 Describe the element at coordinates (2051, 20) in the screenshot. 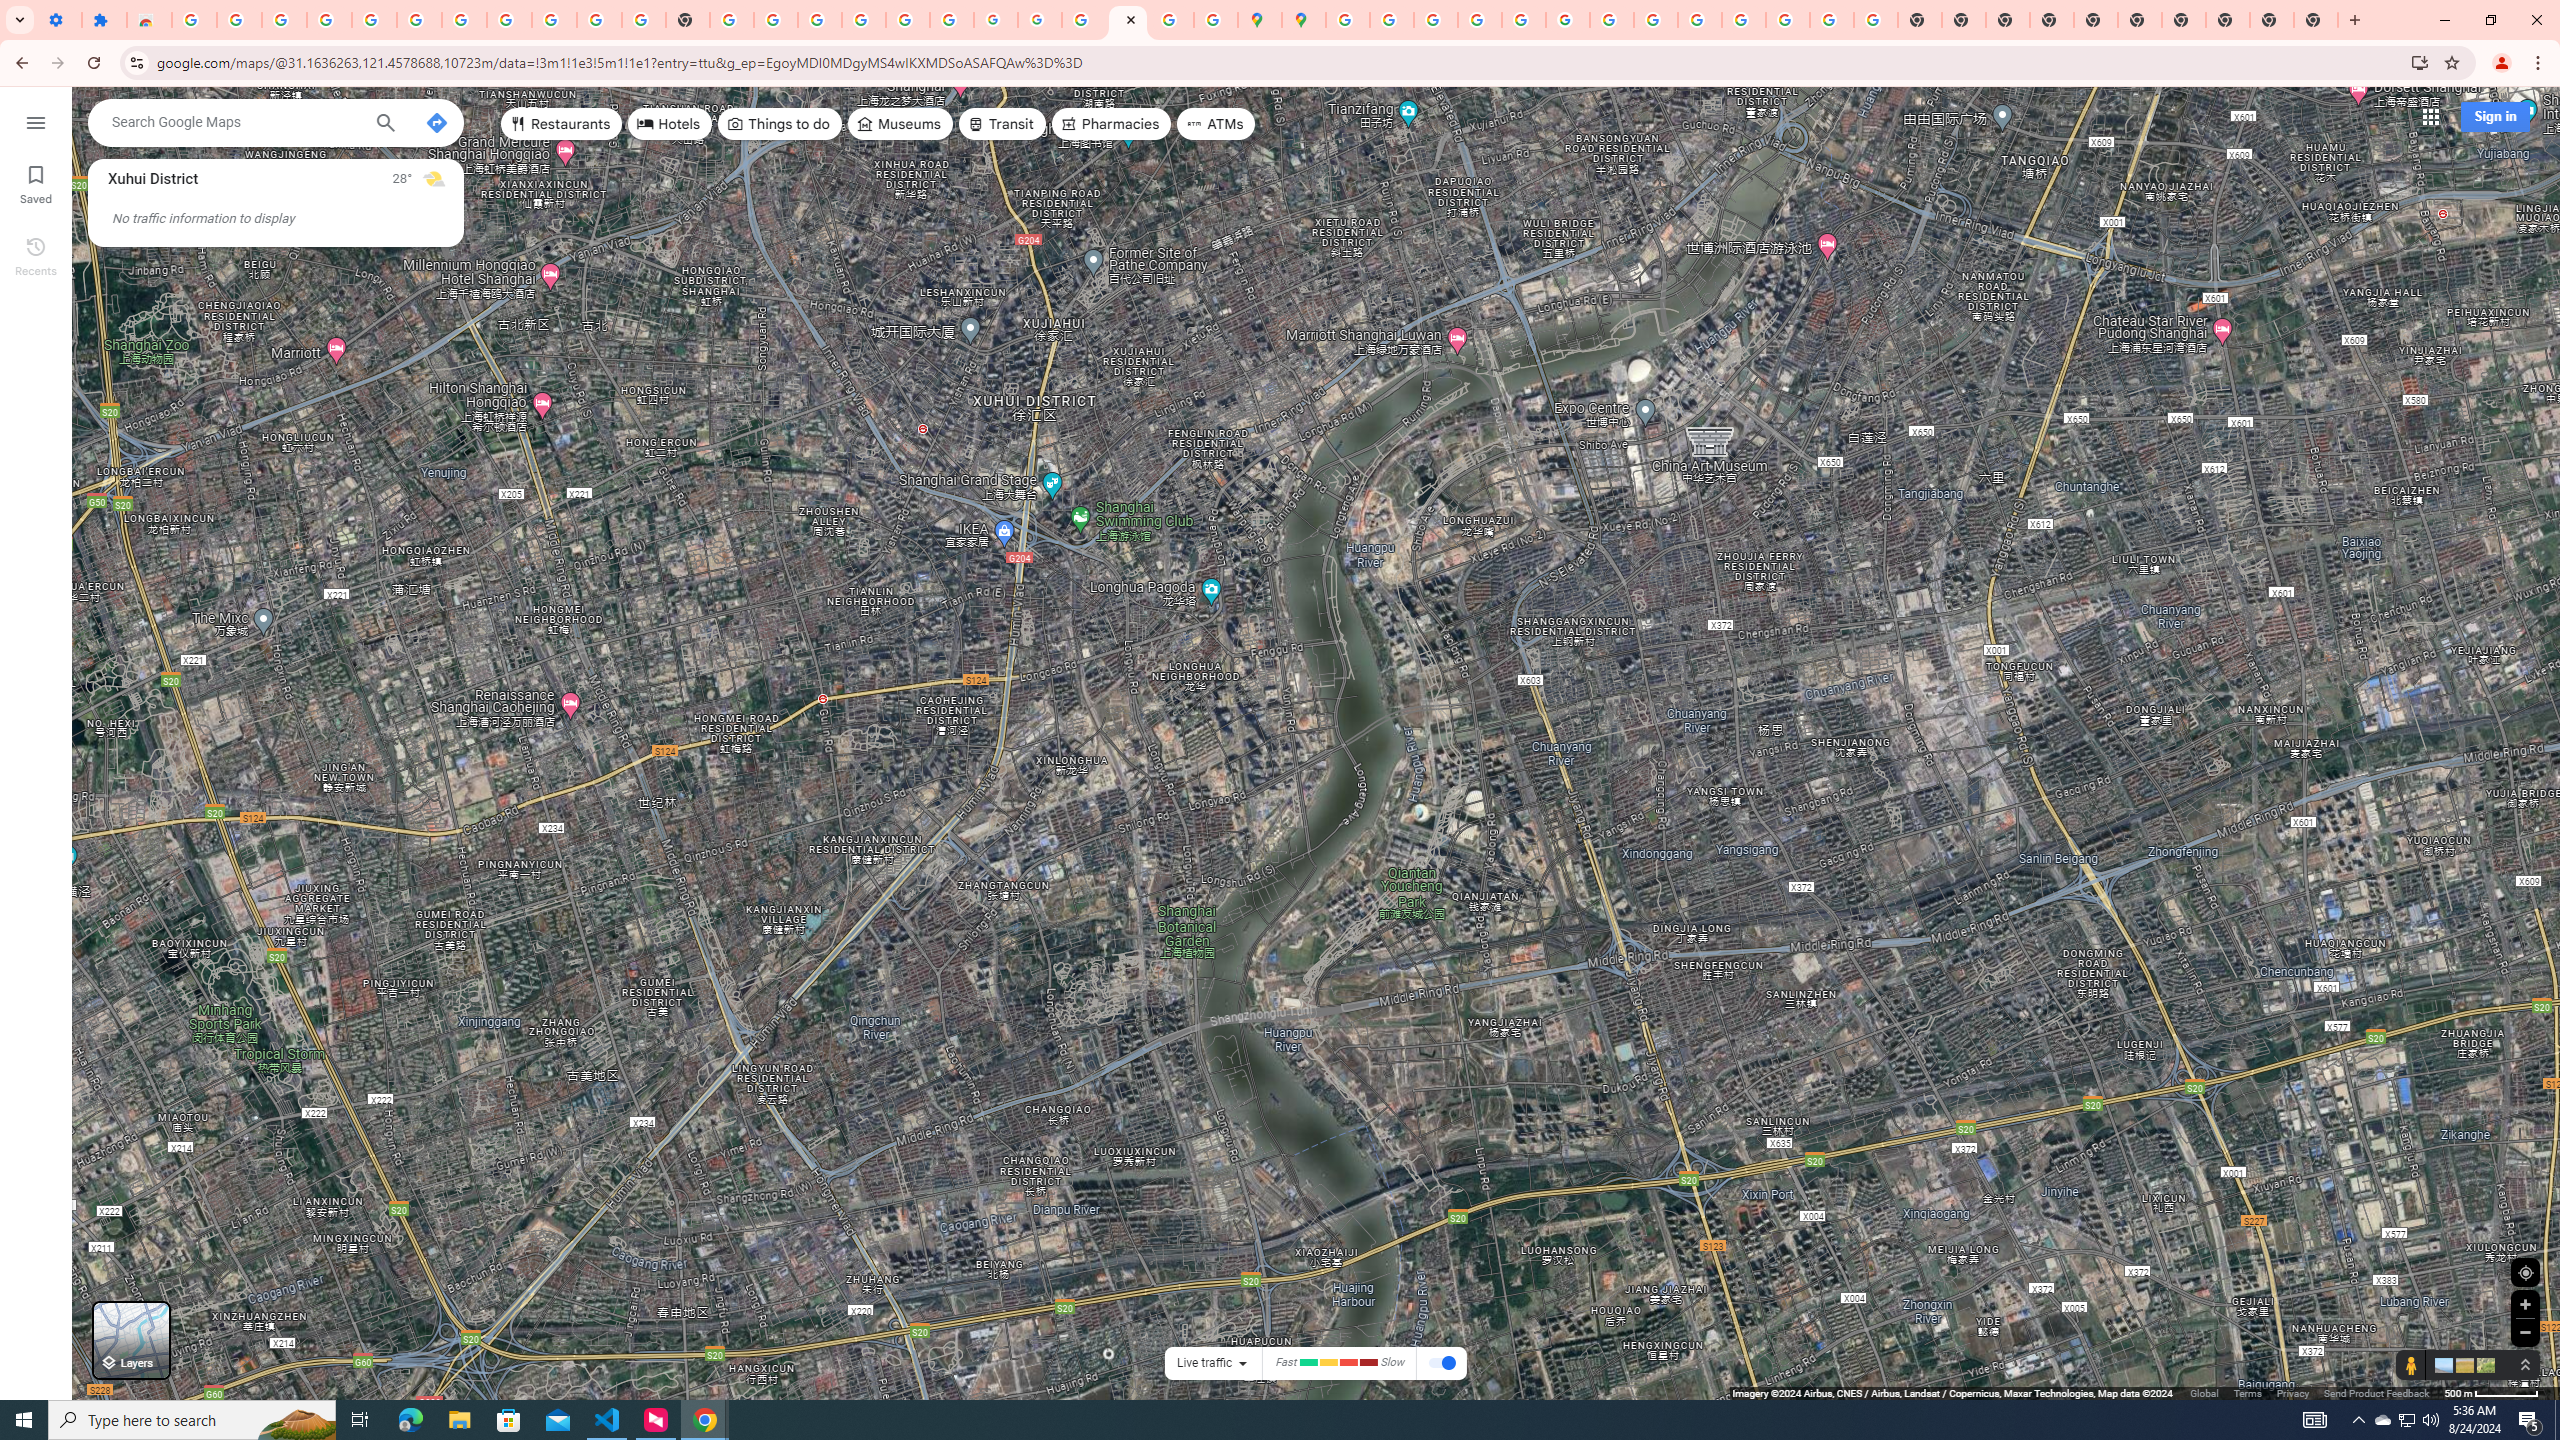

I see `New Tab` at that location.